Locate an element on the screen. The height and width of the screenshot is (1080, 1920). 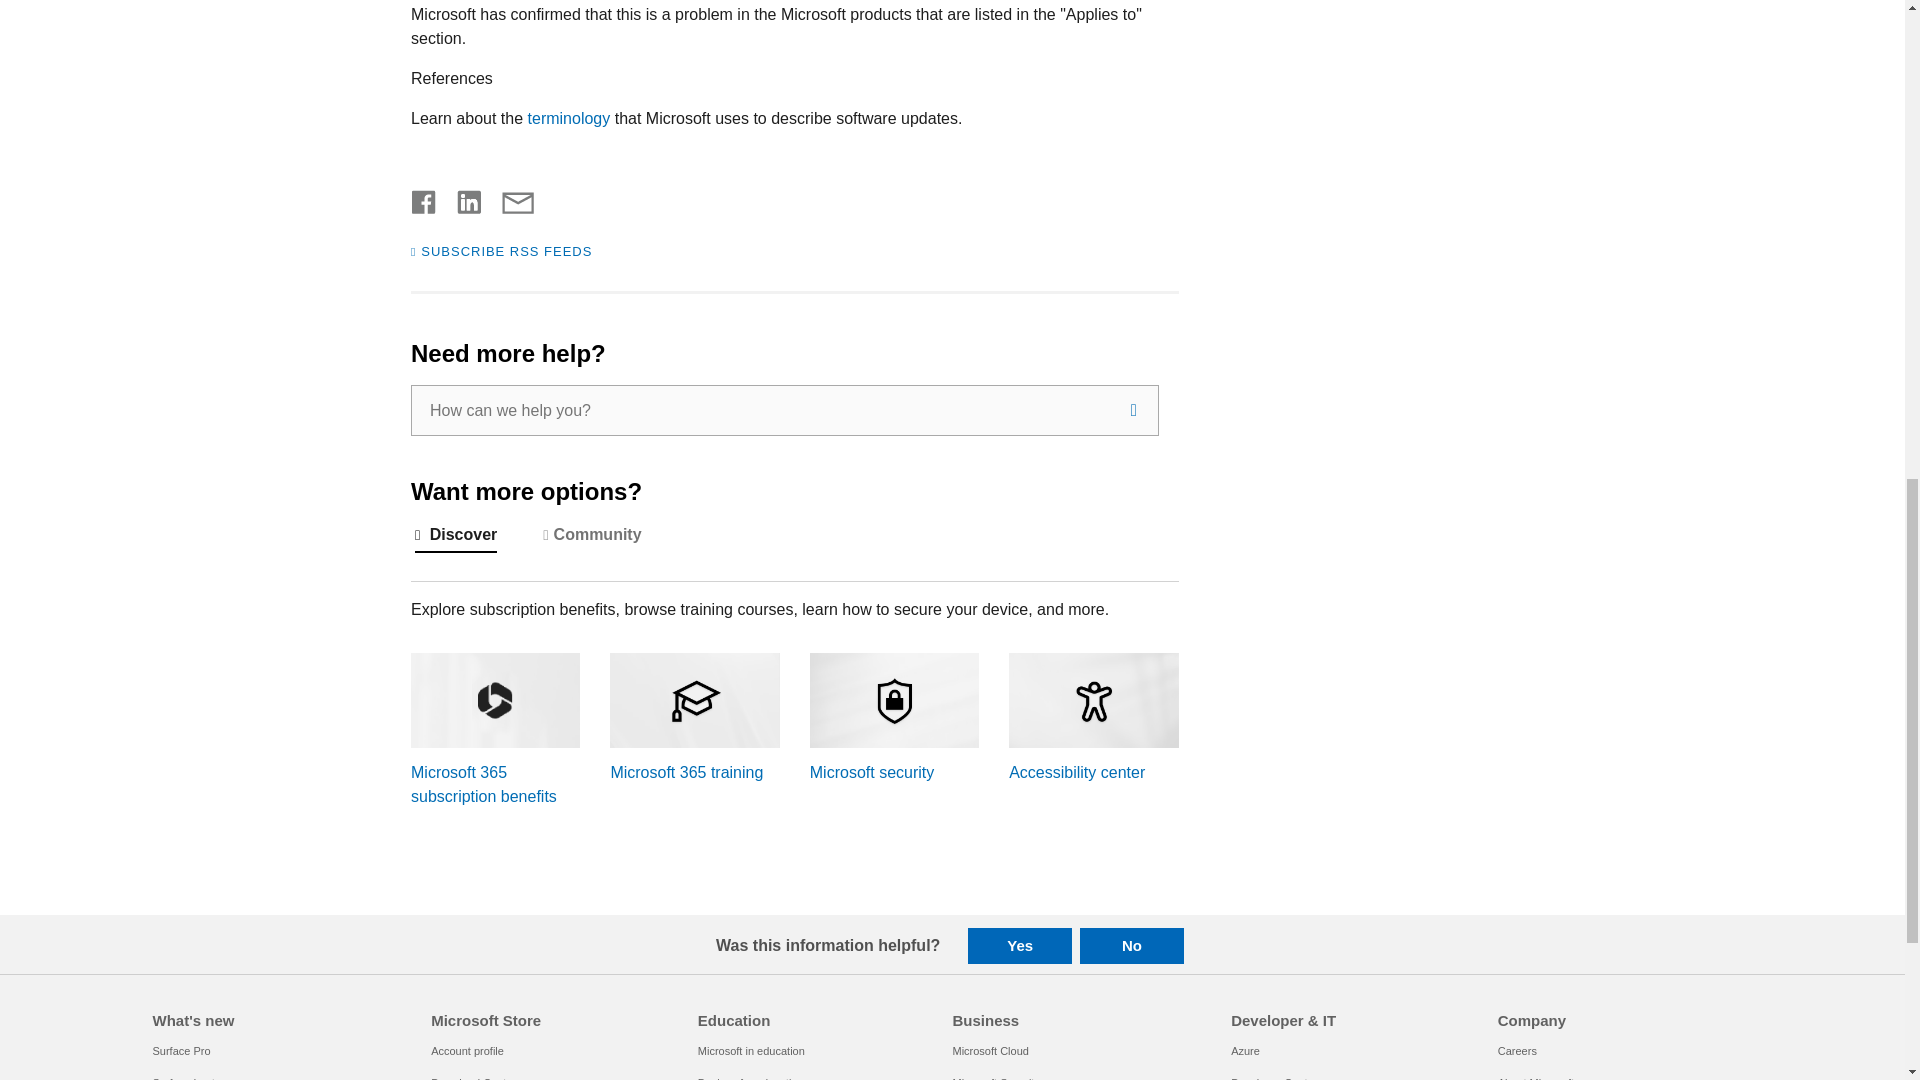
Share on Facebook is located at coordinates (424, 200).